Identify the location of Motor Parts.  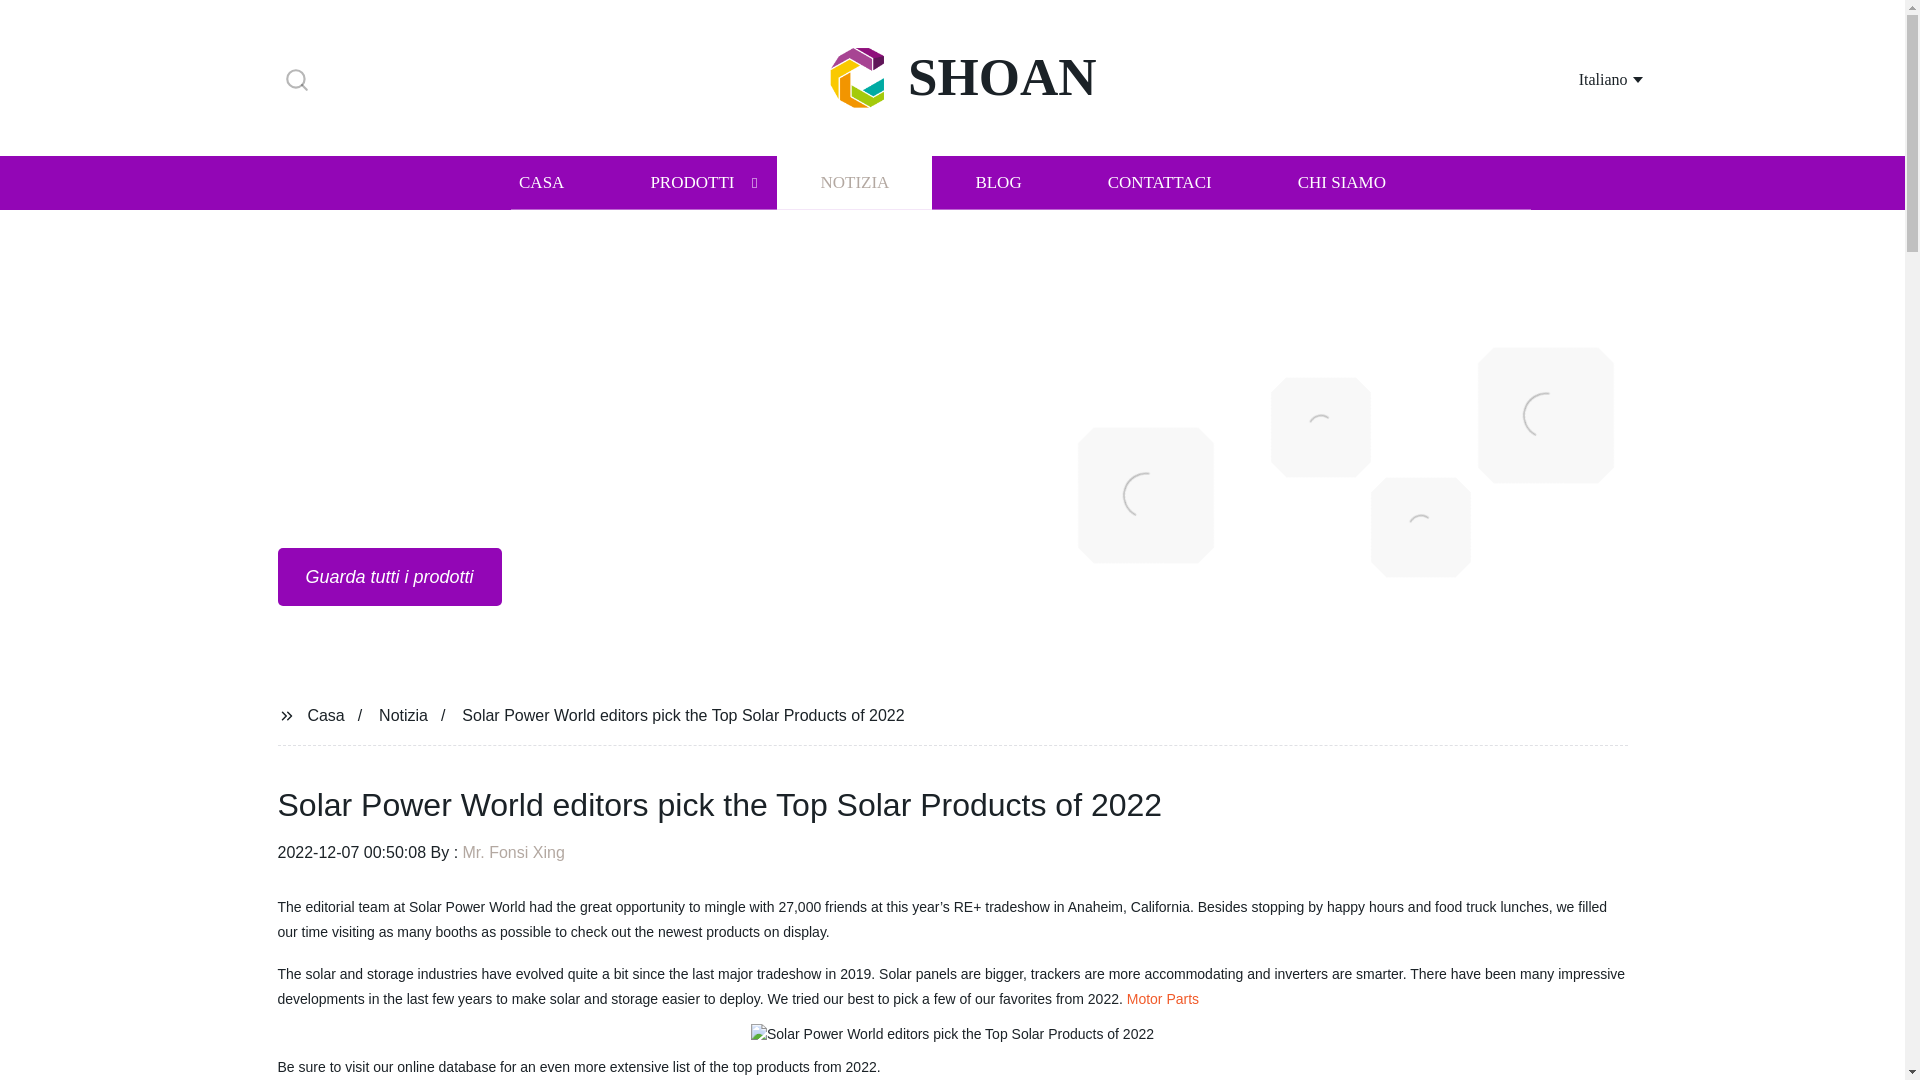
(1162, 998).